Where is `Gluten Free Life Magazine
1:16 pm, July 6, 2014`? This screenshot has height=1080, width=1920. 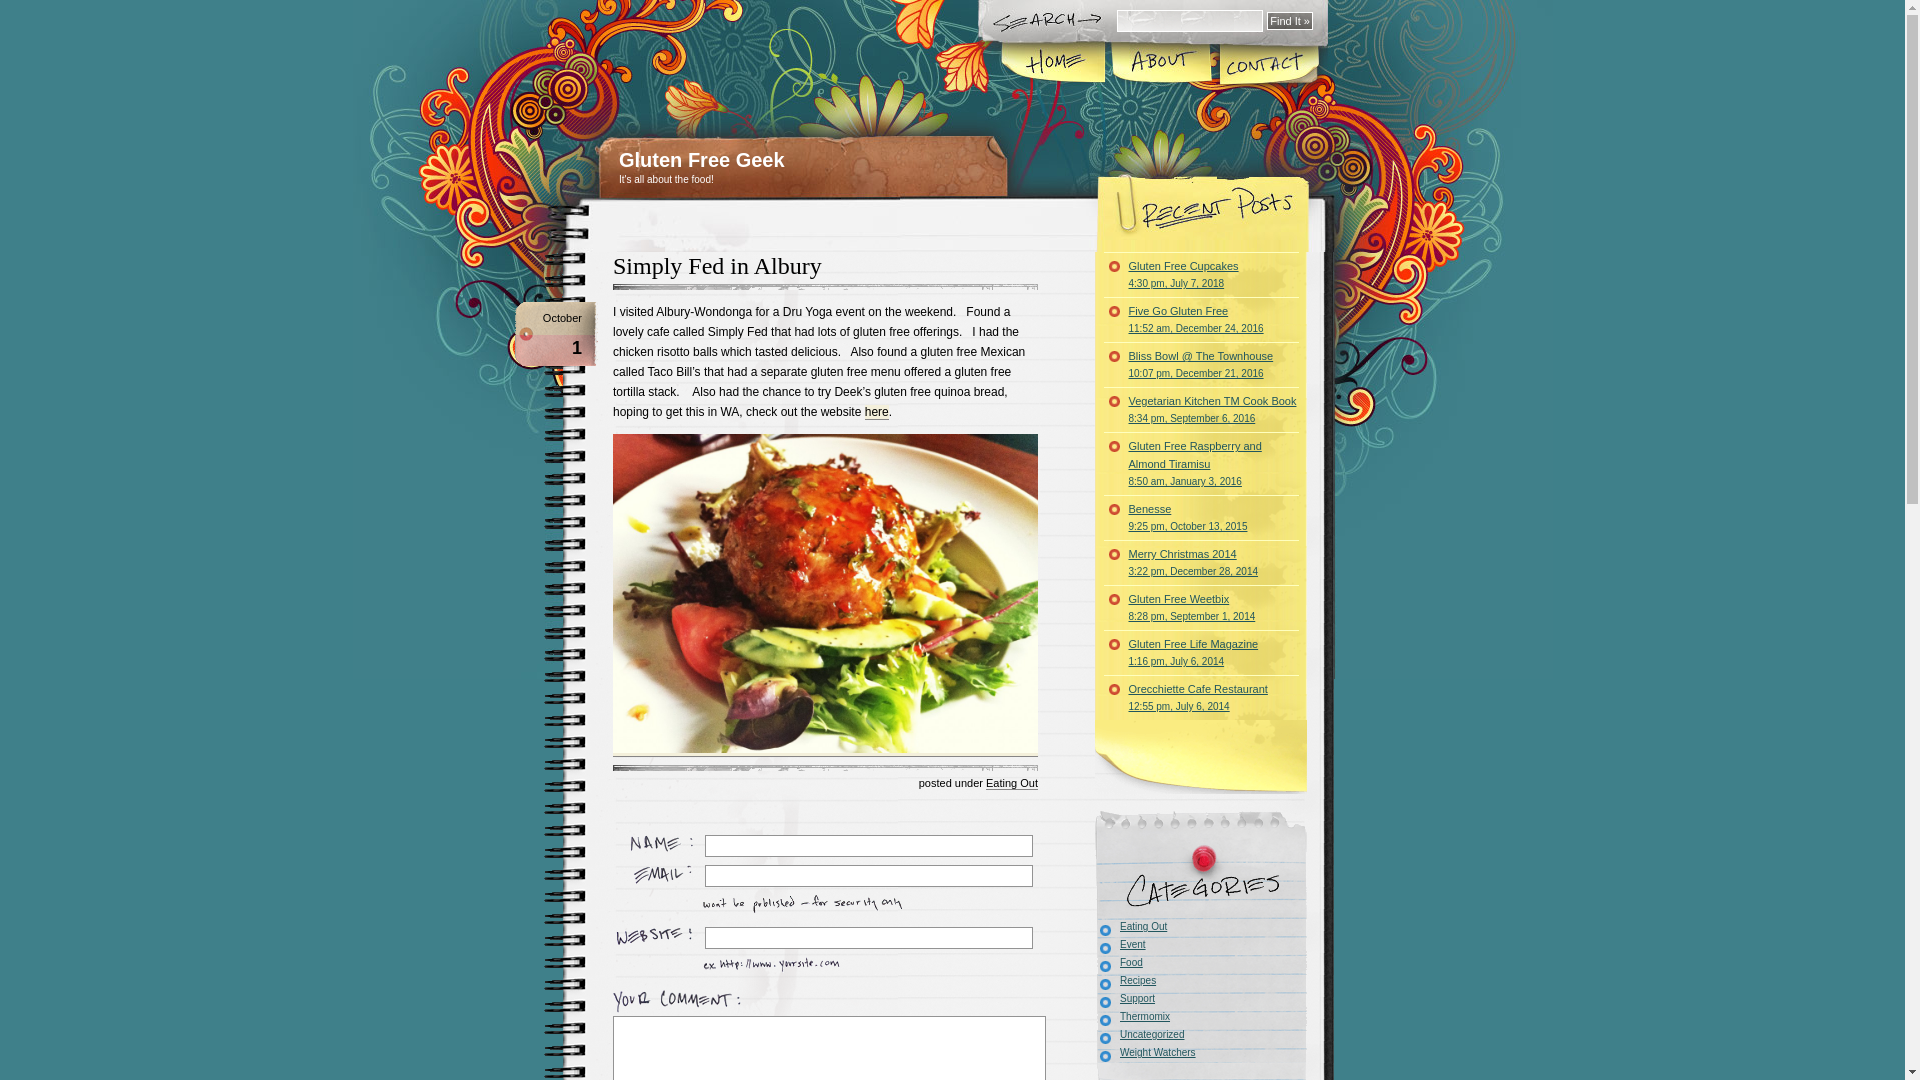
Gluten Free Life Magazine
1:16 pm, July 6, 2014 is located at coordinates (1202, 652).